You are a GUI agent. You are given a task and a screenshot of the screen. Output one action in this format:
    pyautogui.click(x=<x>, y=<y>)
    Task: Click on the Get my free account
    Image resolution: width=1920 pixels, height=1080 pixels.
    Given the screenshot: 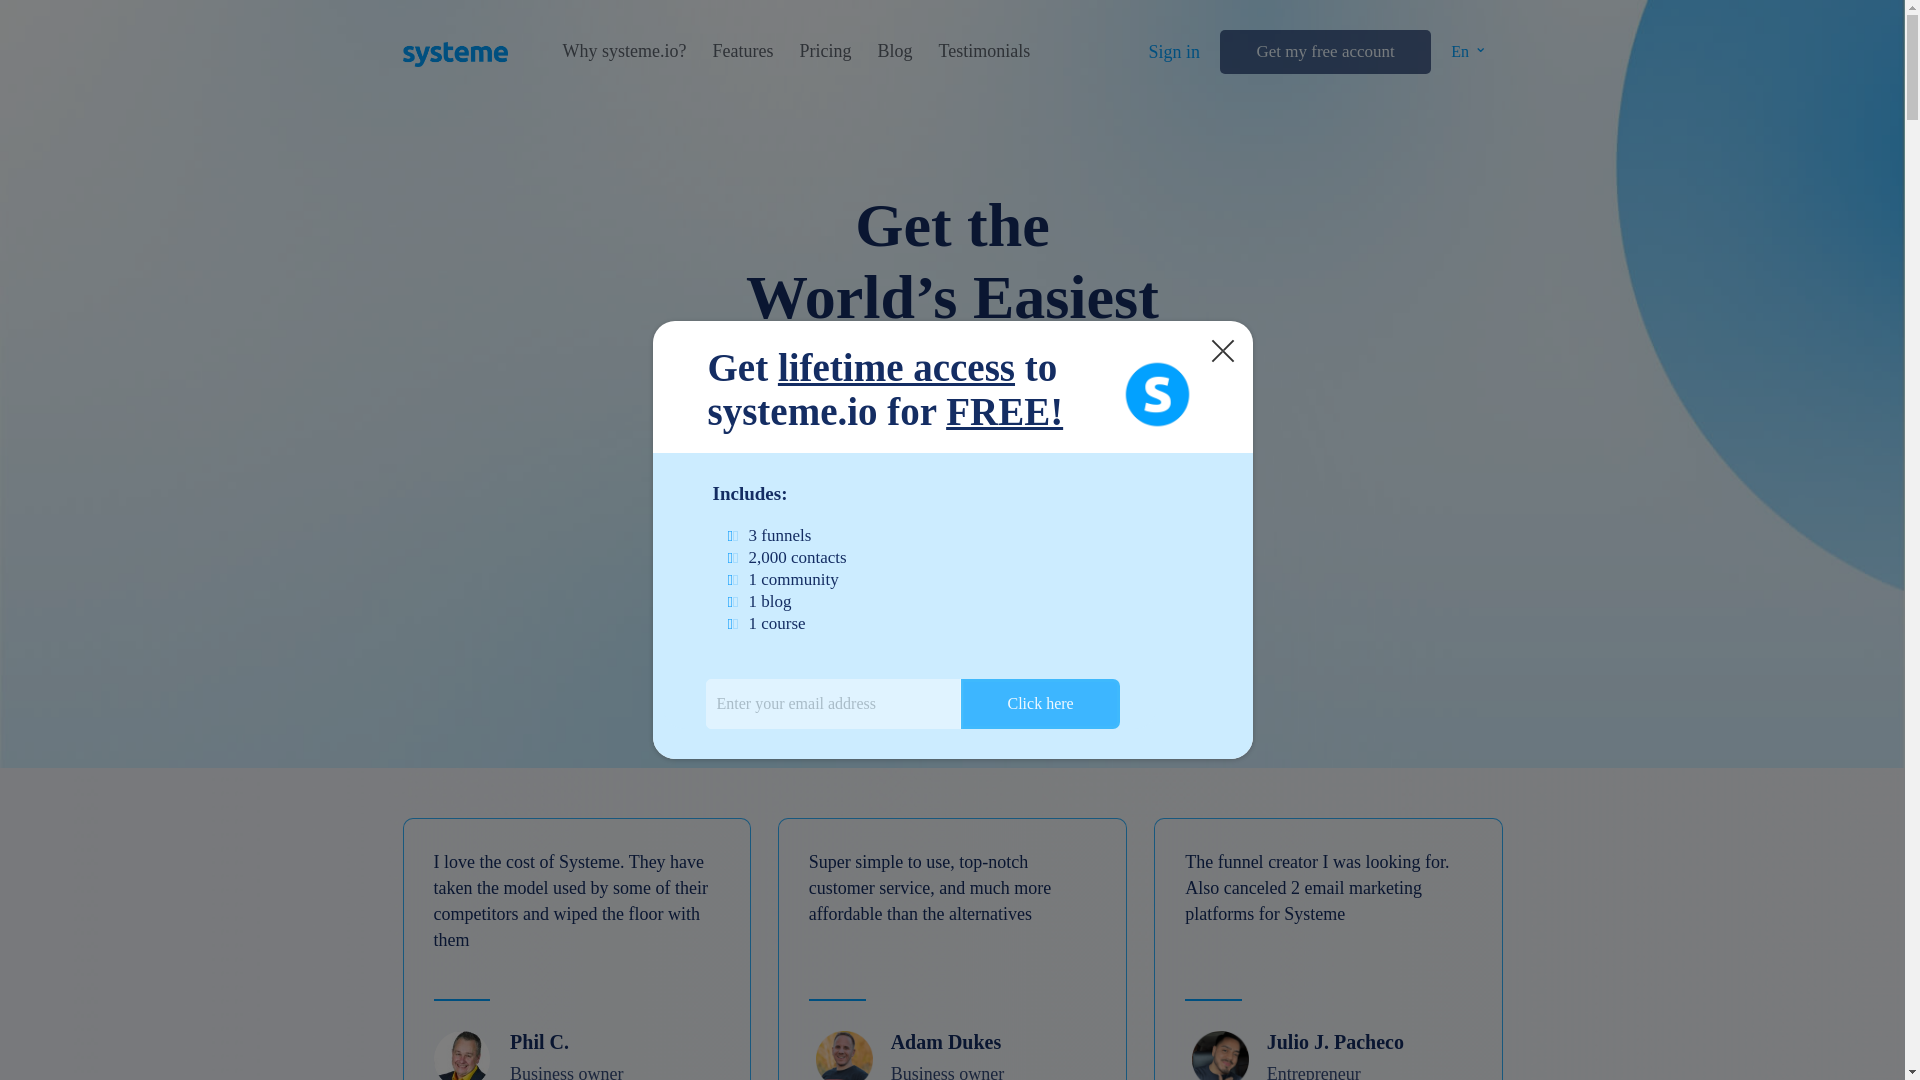 What is the action you would take?
    pyautogui.click(x=1324, y=52)
    